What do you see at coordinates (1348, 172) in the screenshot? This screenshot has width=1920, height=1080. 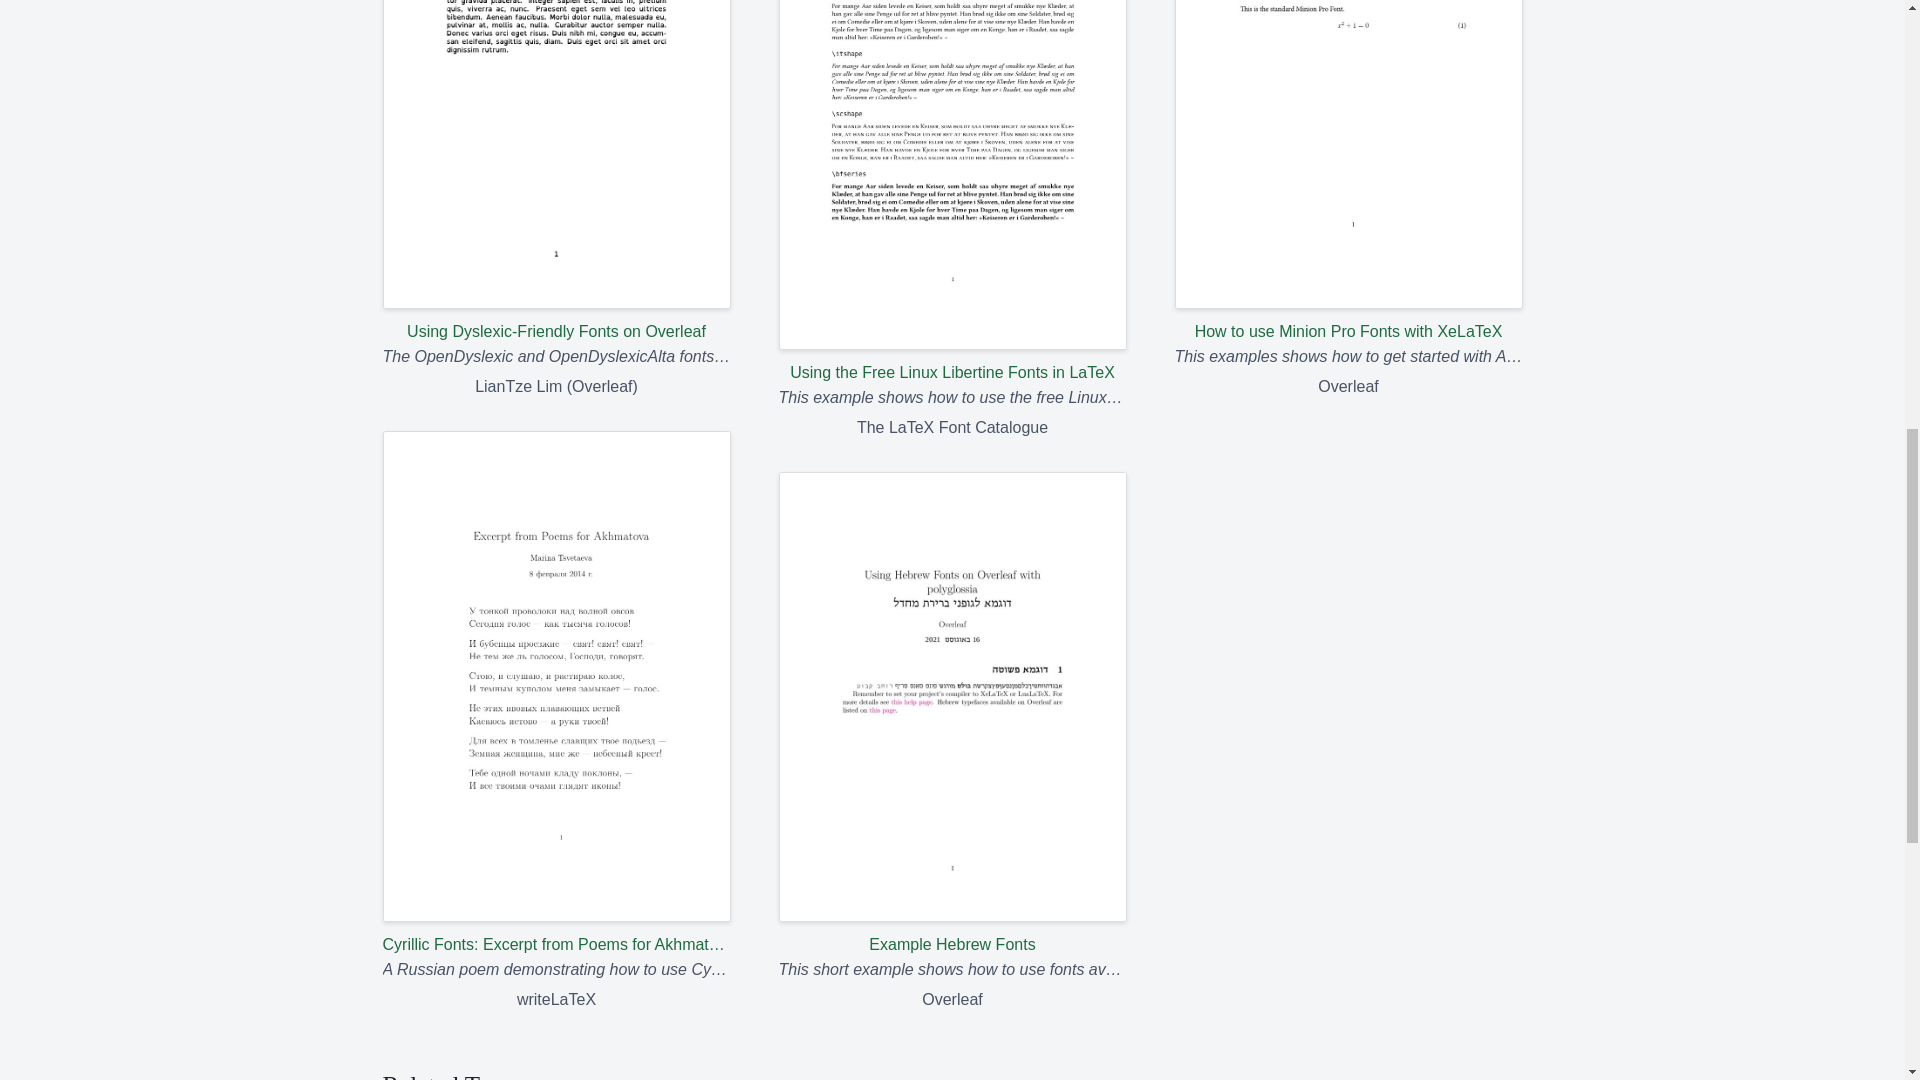 I see `How to use Minion Pro Fonts with XeLaTeX` at bounding box center [1348, 172].